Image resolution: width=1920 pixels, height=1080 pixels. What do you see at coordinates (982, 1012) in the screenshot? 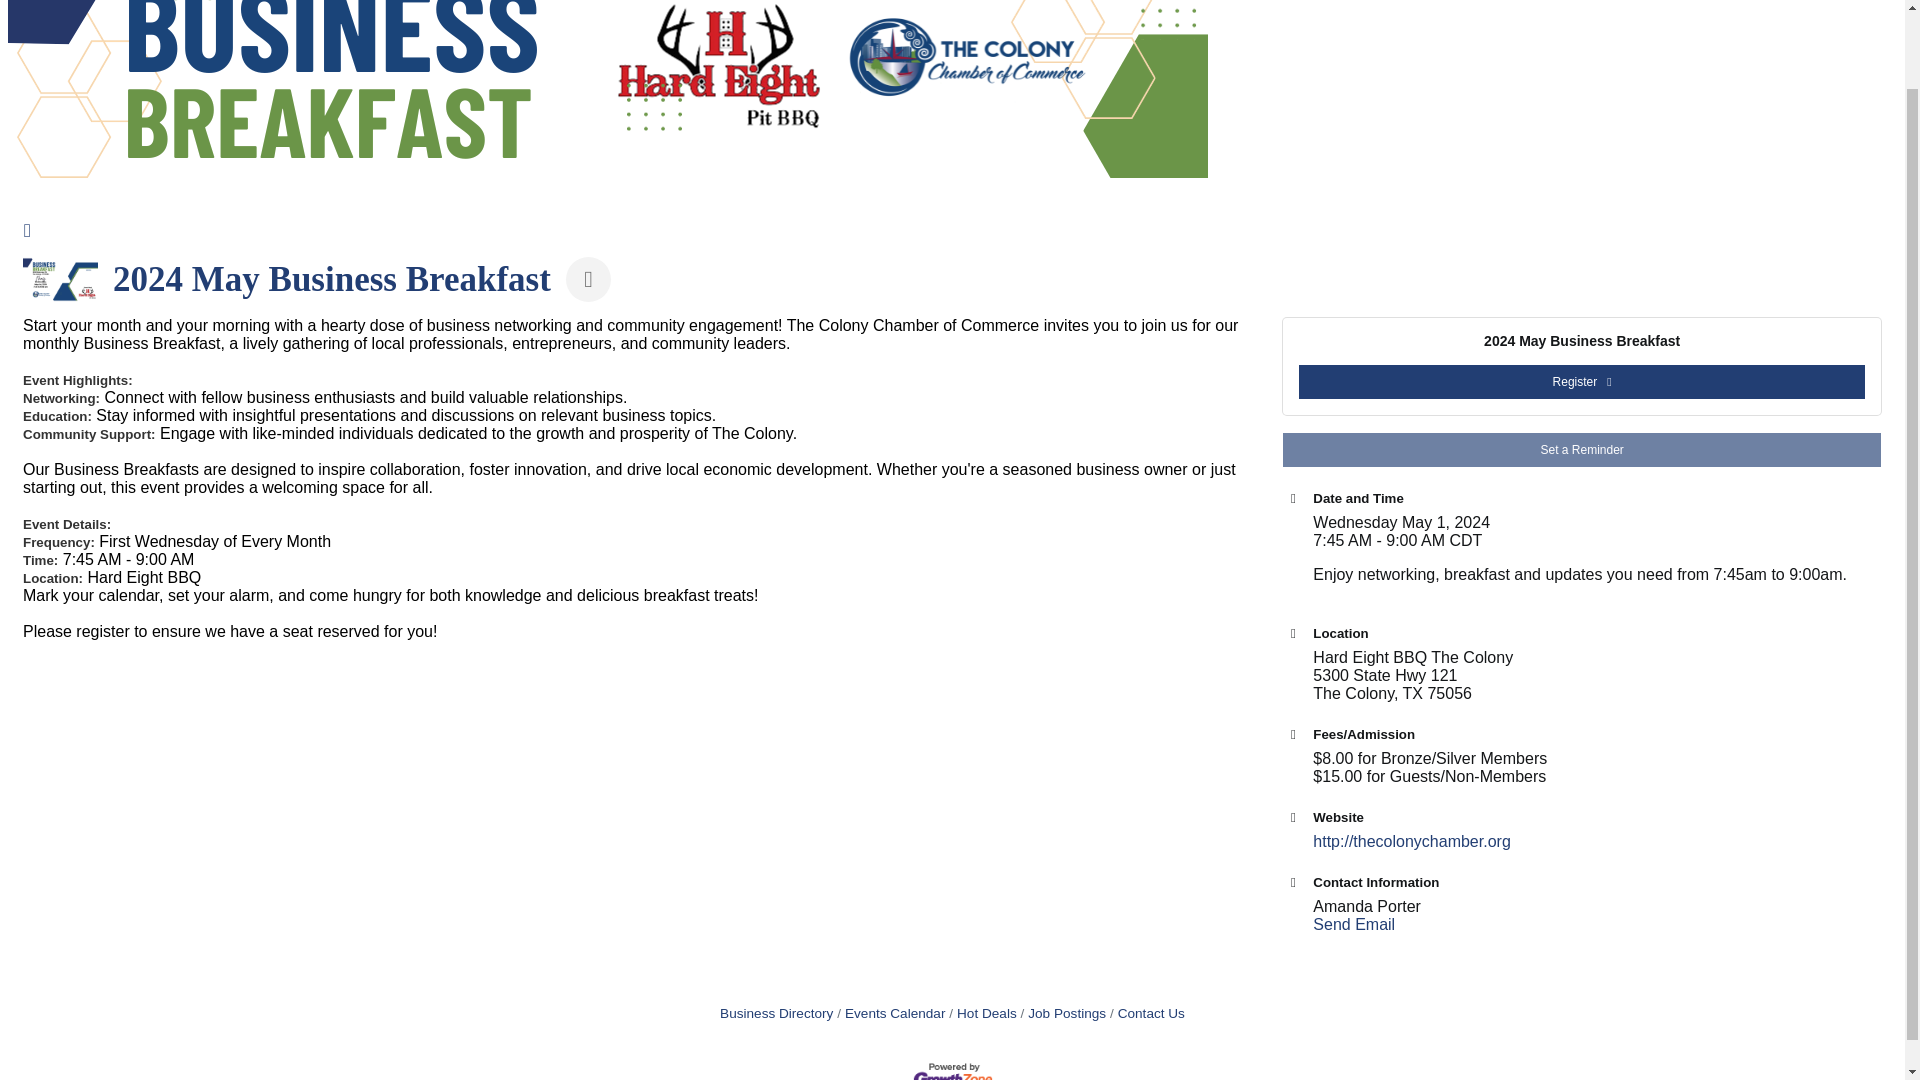
I see `Hot Deals` at bounding box center [982, 1012].